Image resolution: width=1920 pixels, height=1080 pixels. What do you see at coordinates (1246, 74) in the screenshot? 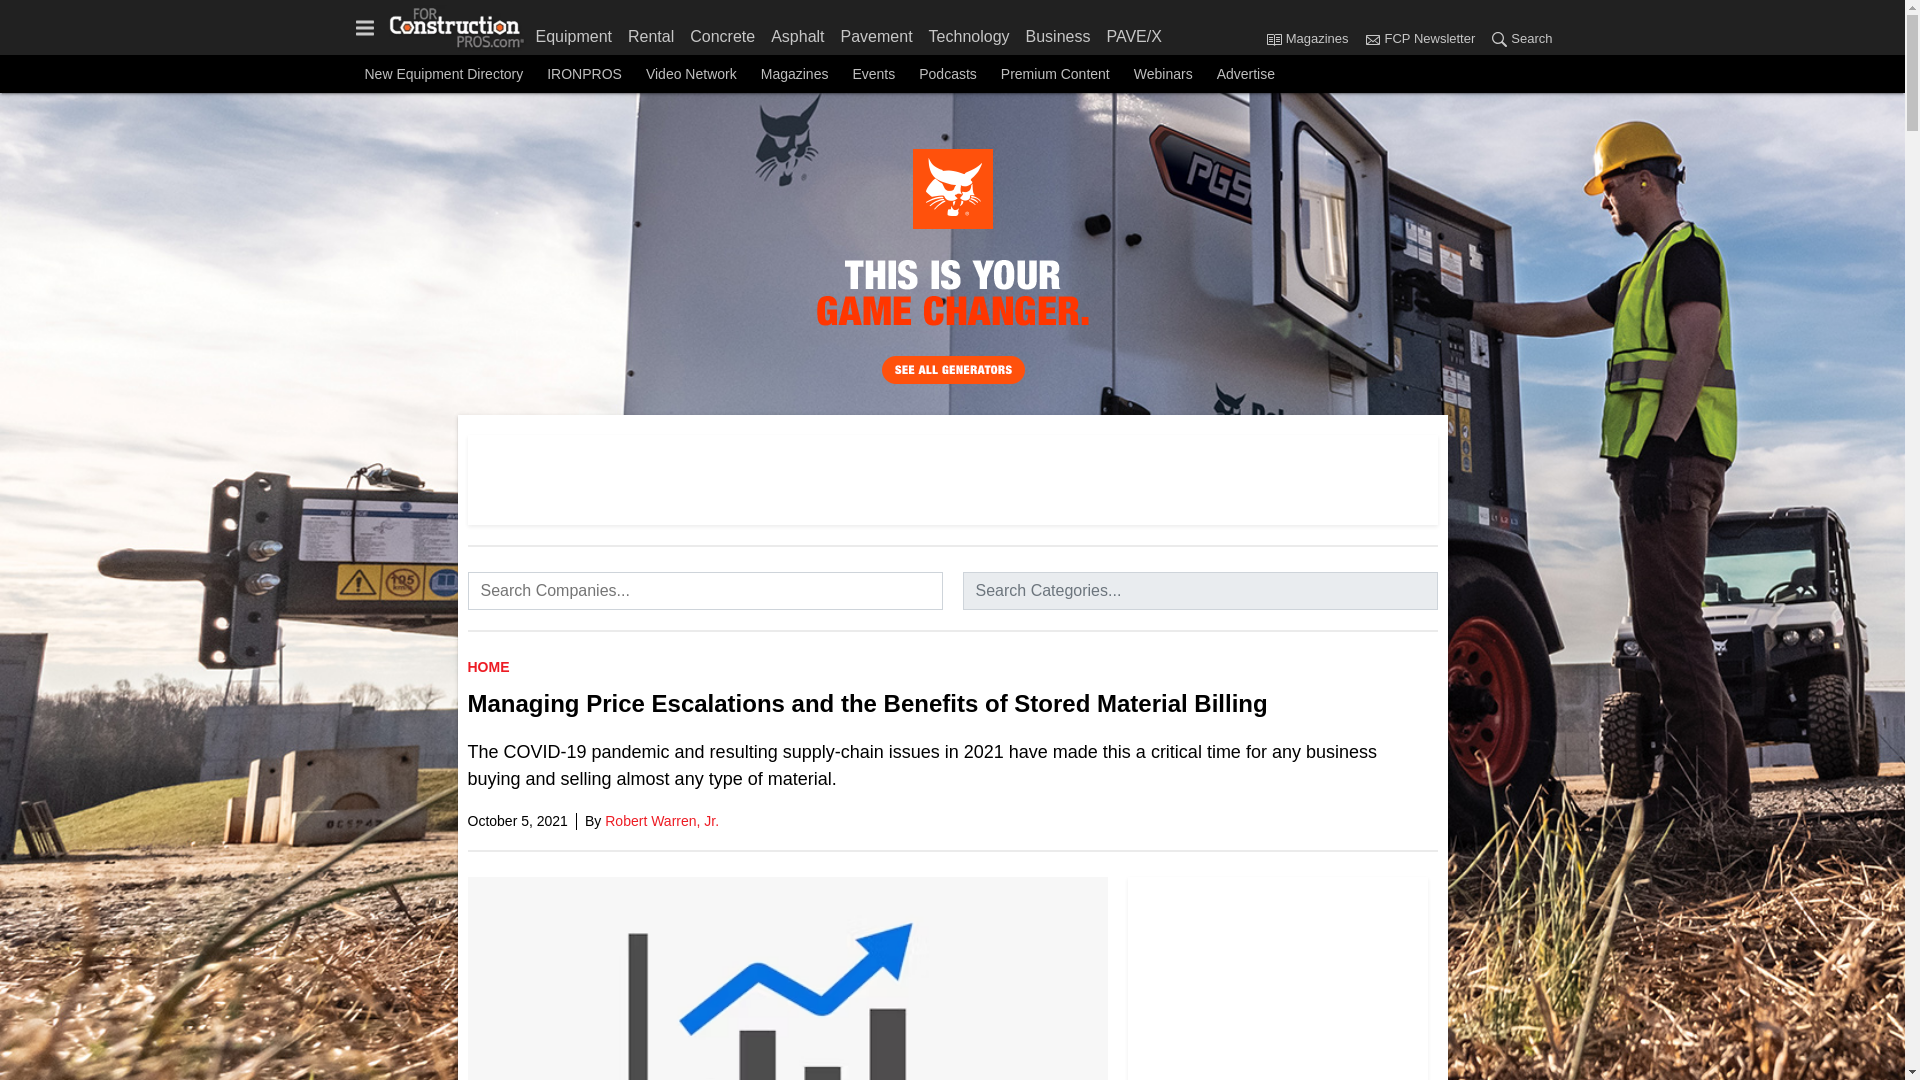
I see `Advertise` at bounding box center [1246, 74].